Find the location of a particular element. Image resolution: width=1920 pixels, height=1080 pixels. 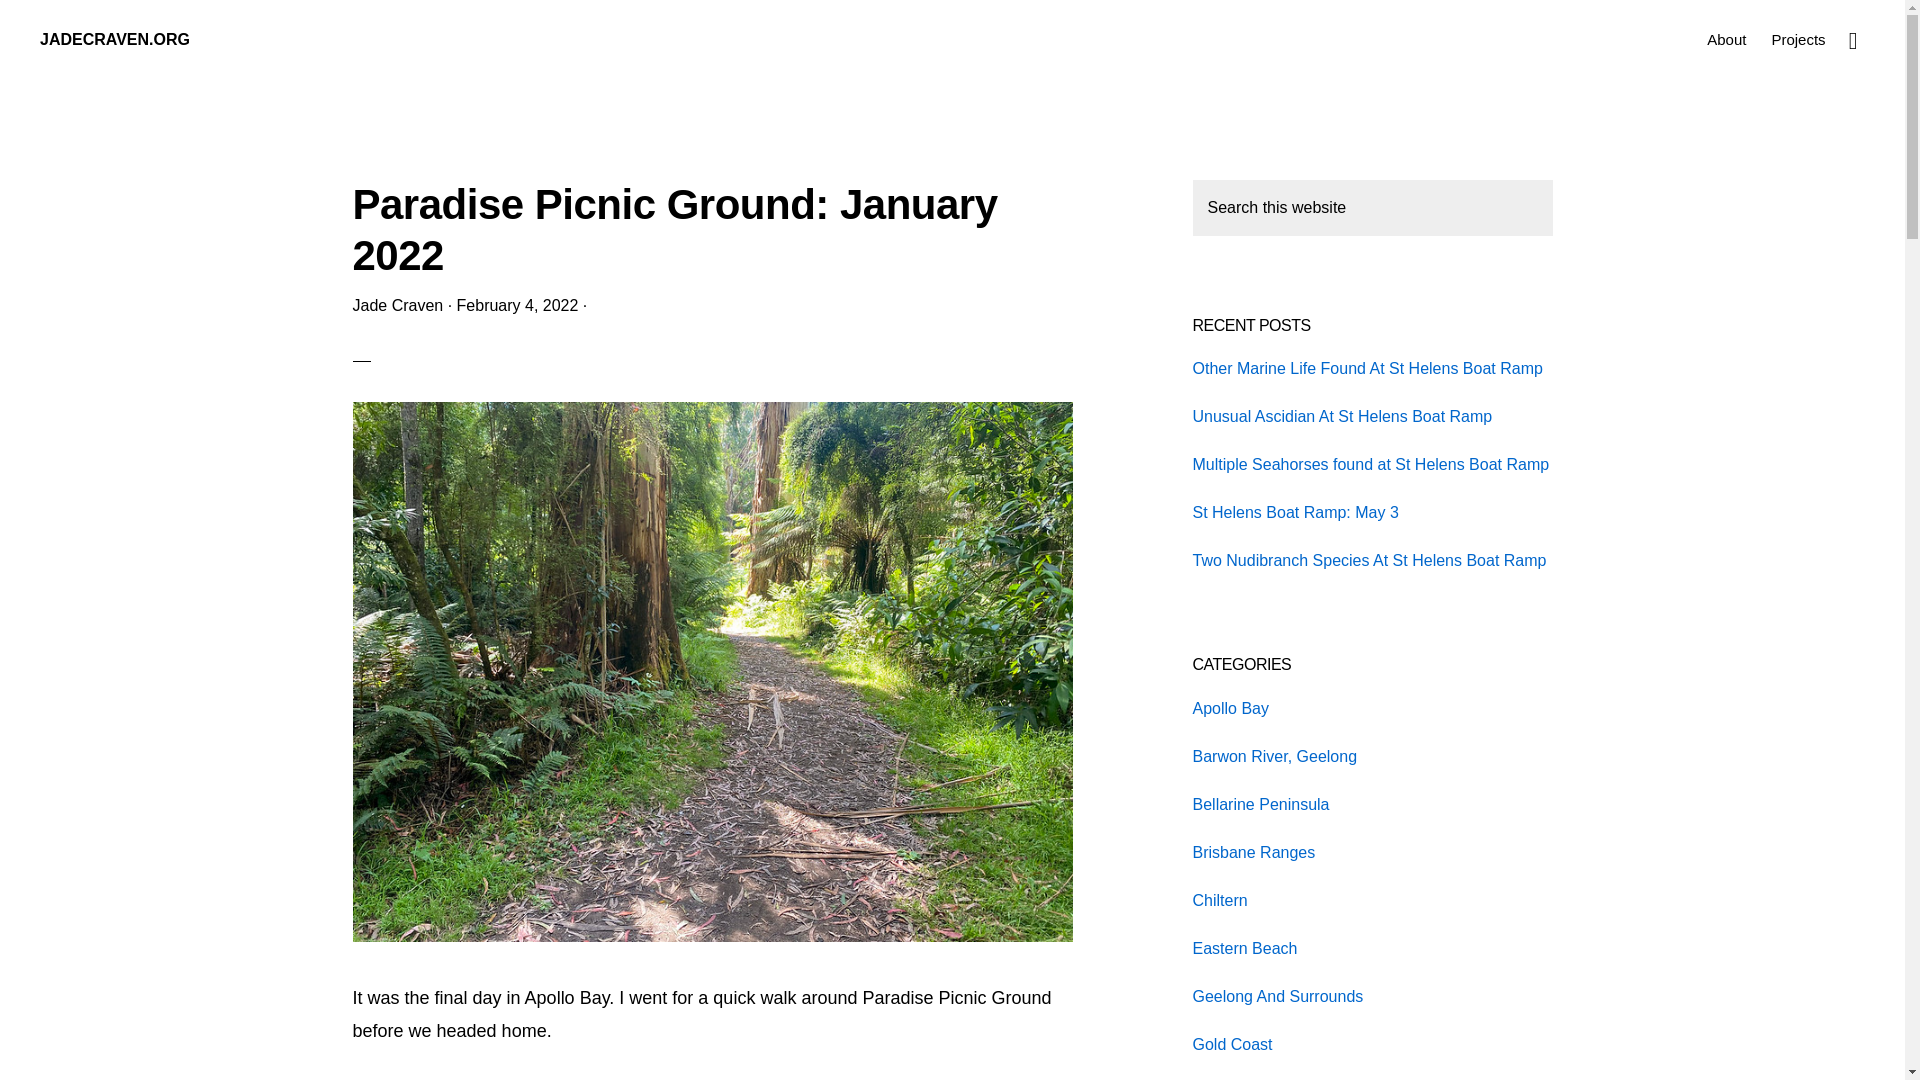

Jade Craven is located at coordinates (397, 306).